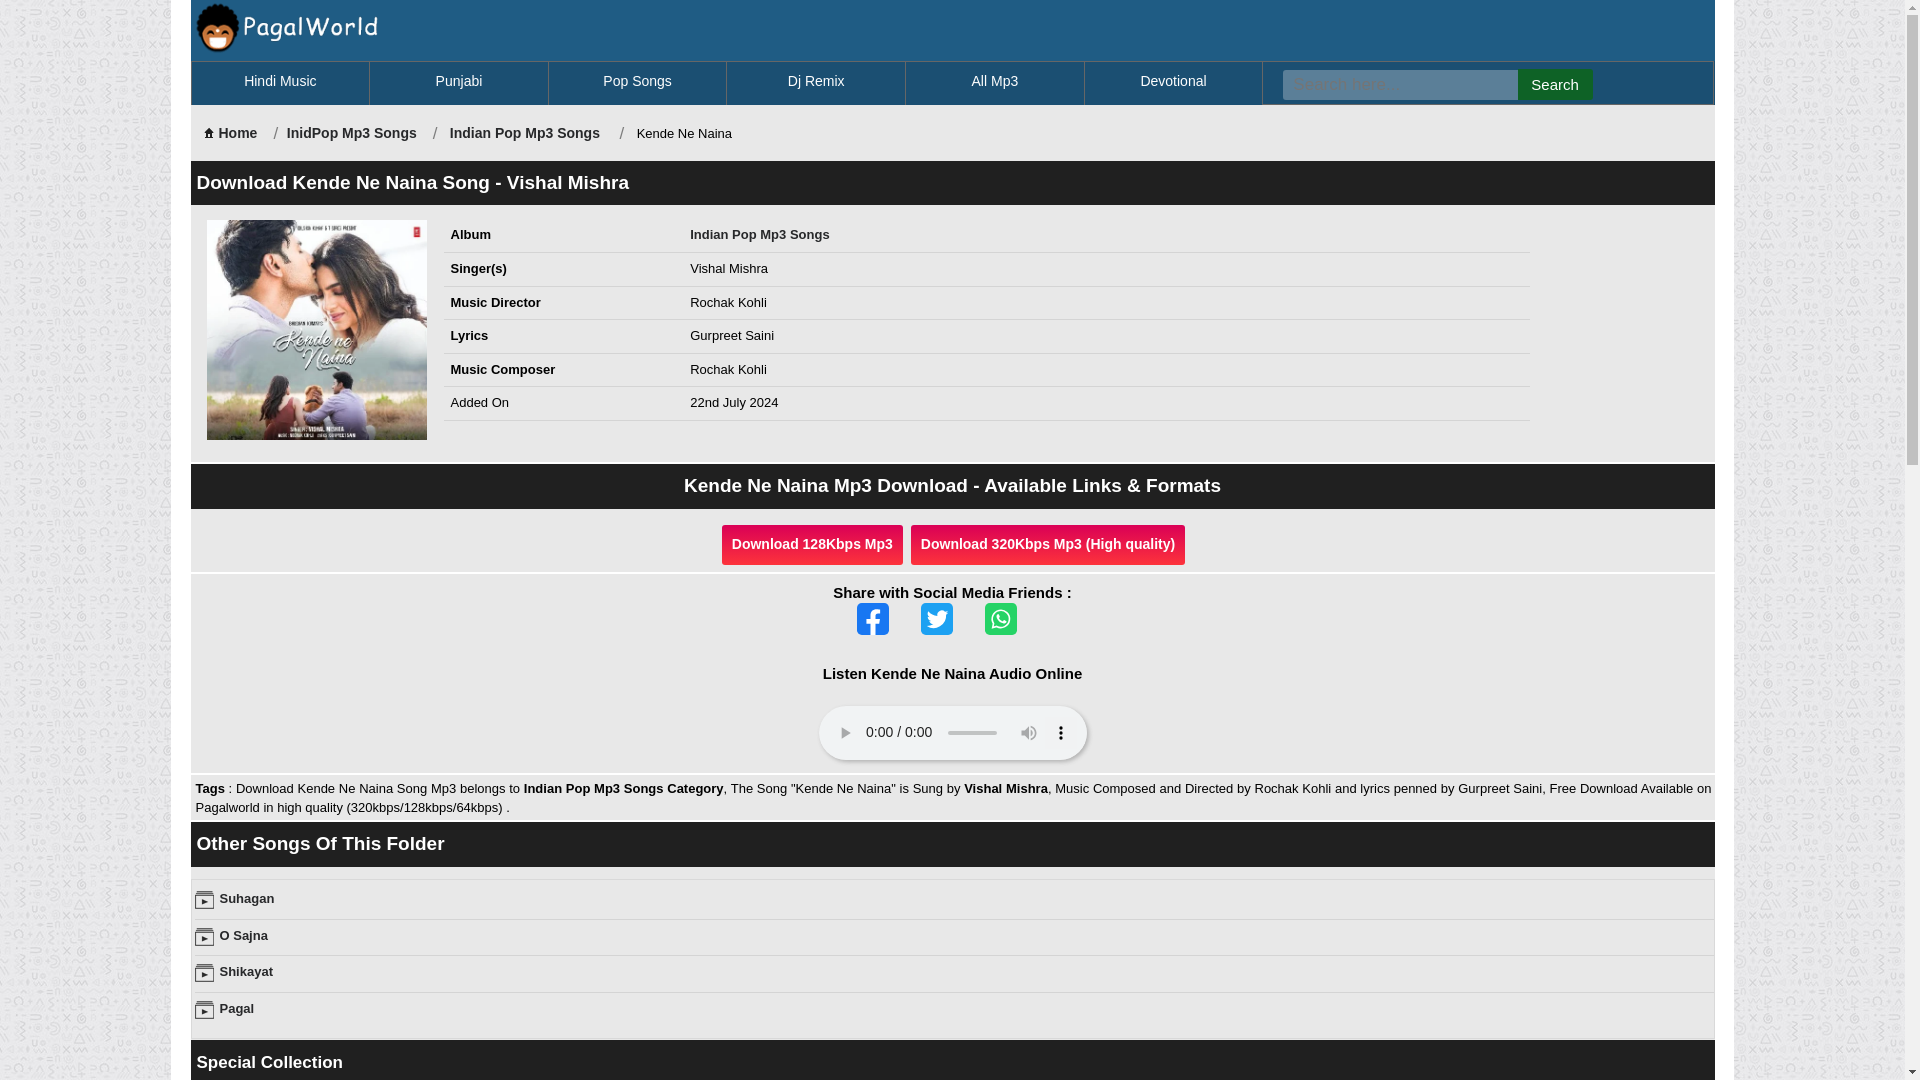 Image resolution: width=1920 pixels, height=1080 pixels. I want to click on Indian Pop Mp3 Songs, so click(524, 133).